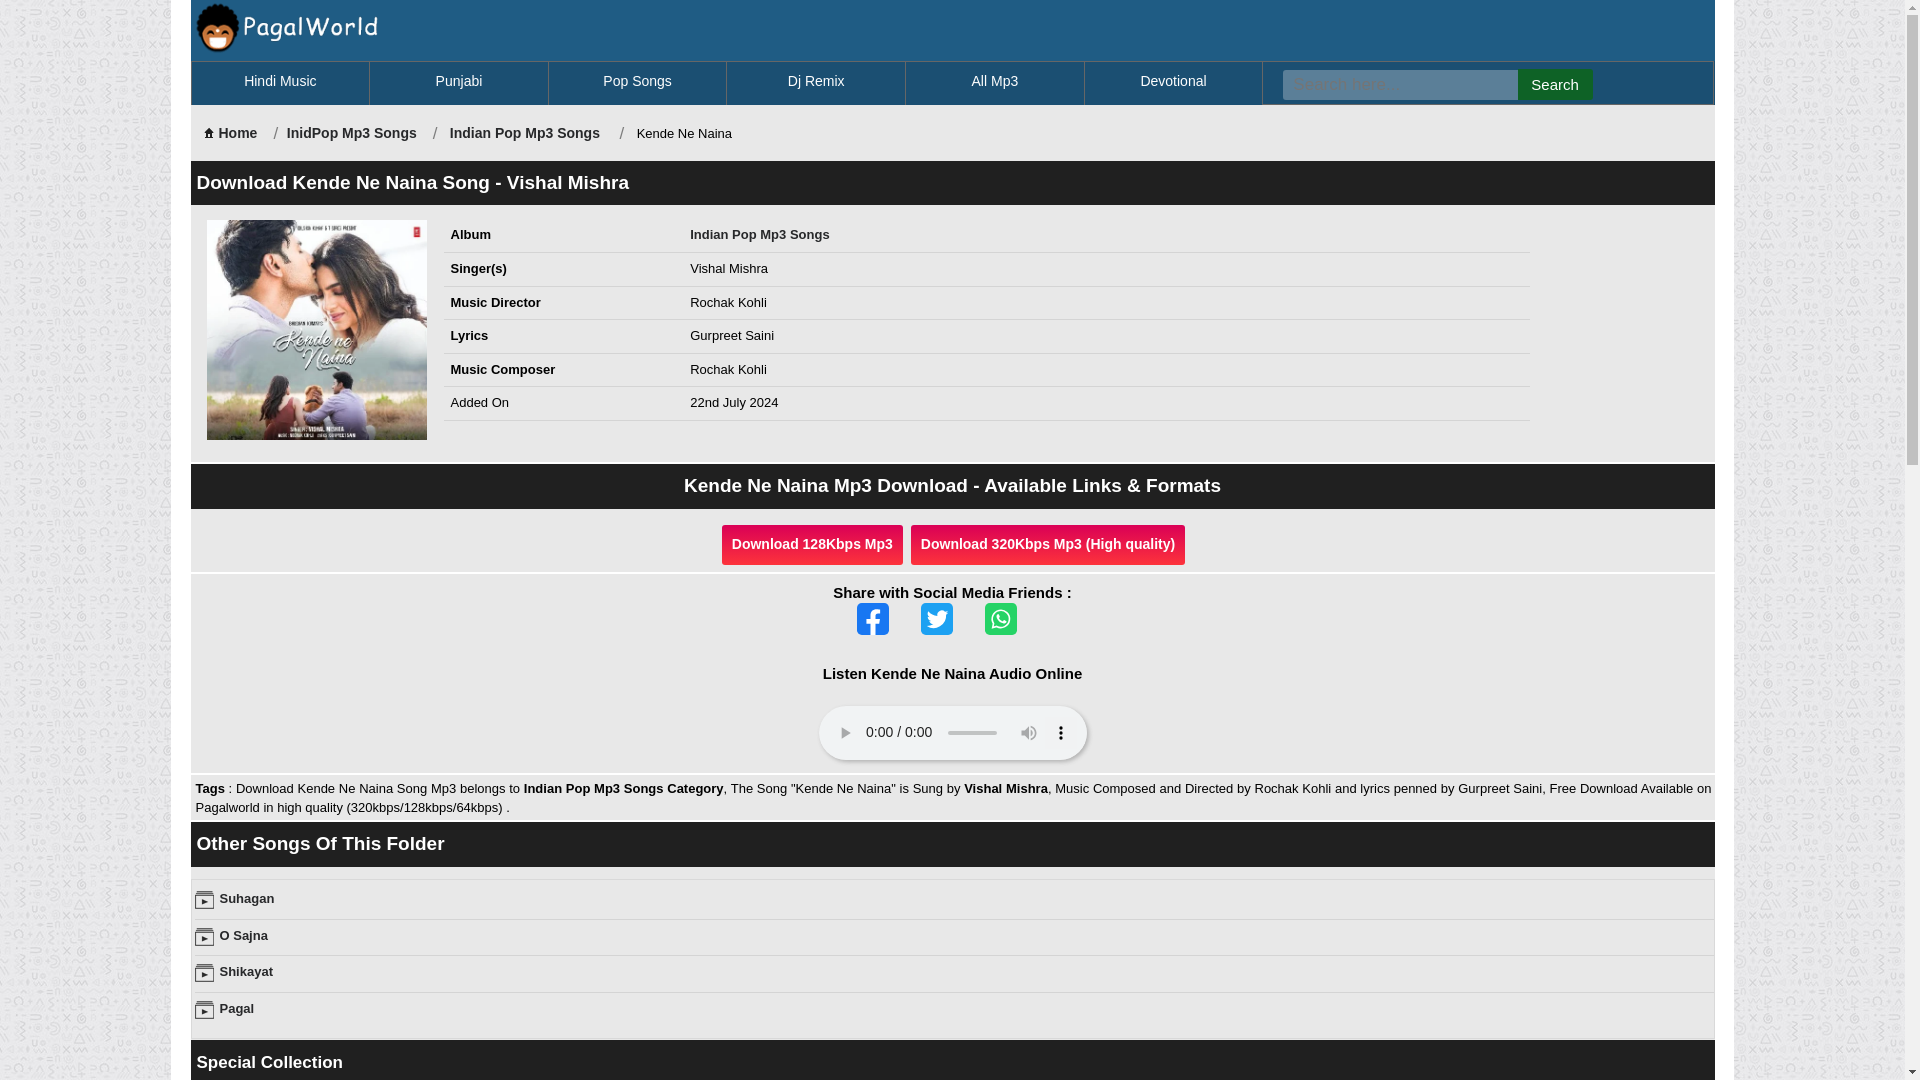 Image resolution: width=1920 pixels, height=1080 pixels. I want to click on Indian Pop Mp3 Songs, so click(524, 133).